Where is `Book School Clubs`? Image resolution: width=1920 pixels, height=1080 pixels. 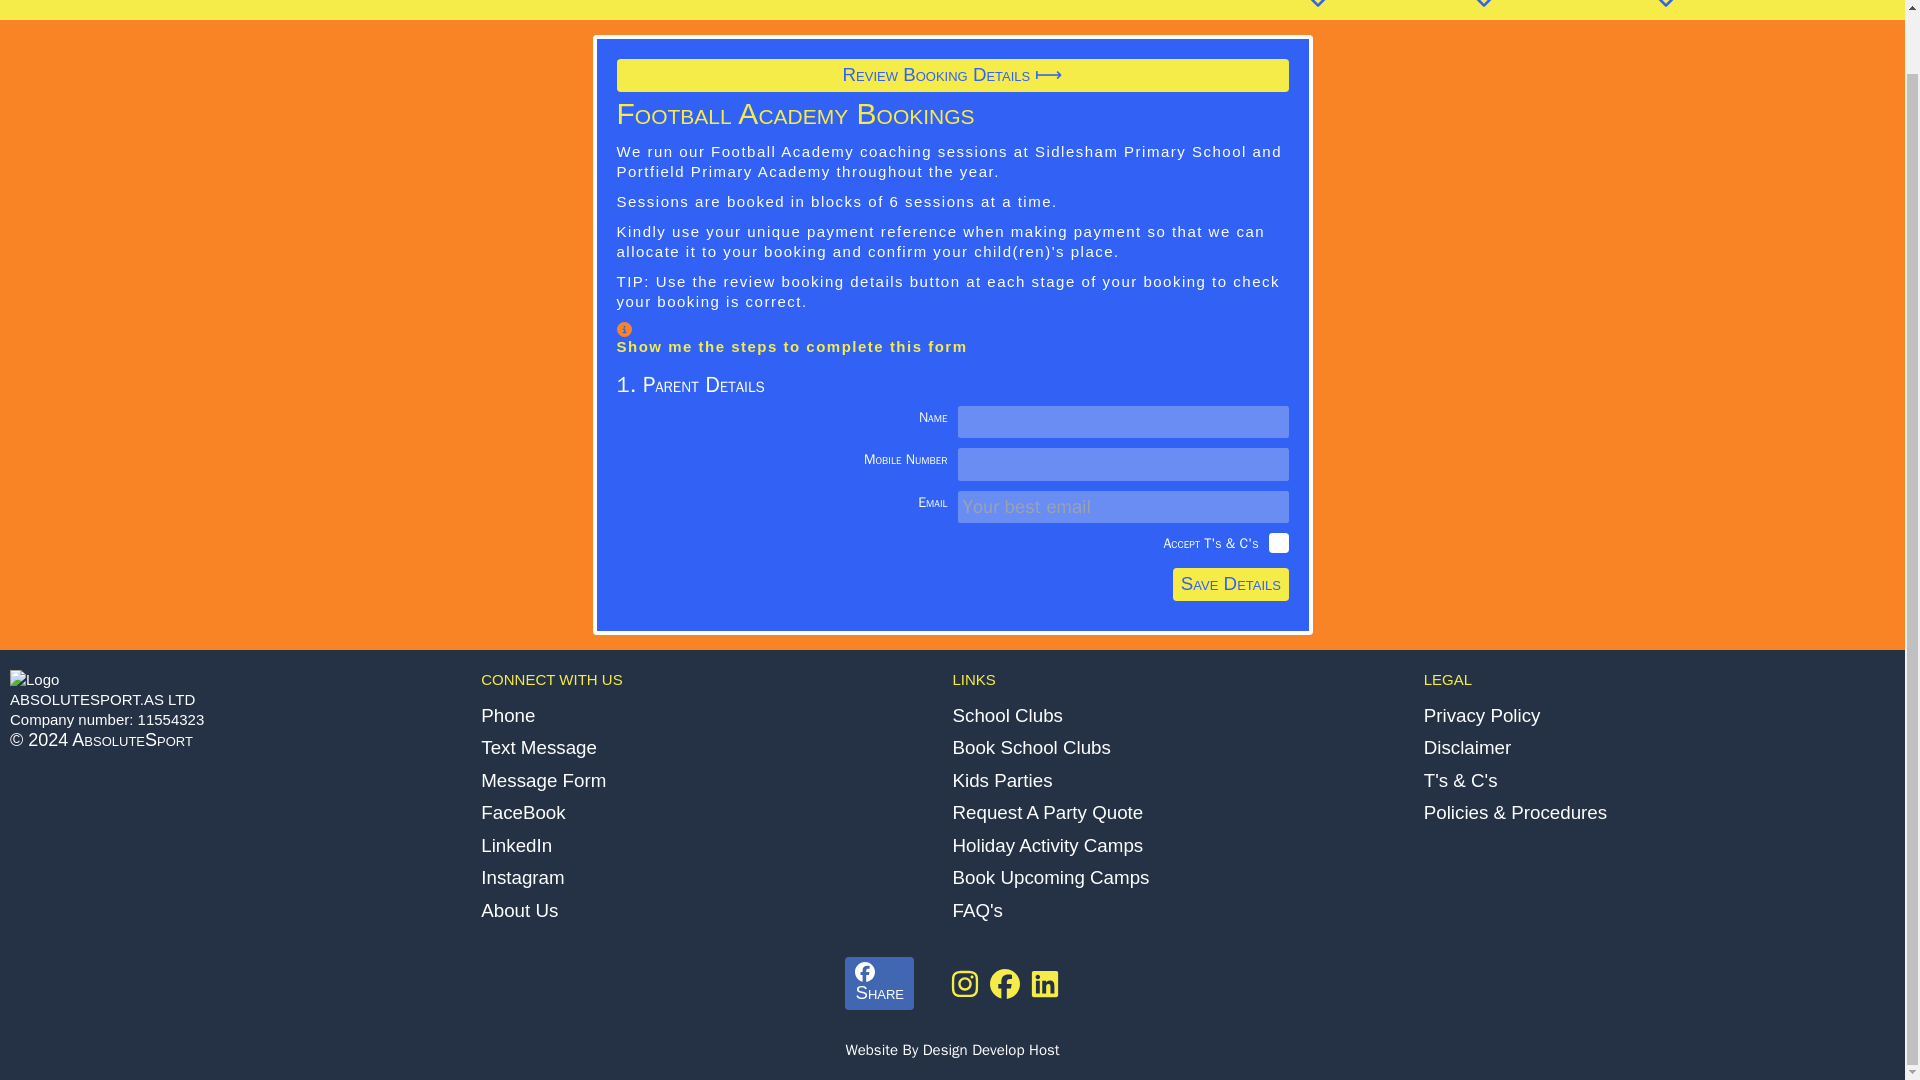 Book School Clubs is located at coordinates (1187, 748).